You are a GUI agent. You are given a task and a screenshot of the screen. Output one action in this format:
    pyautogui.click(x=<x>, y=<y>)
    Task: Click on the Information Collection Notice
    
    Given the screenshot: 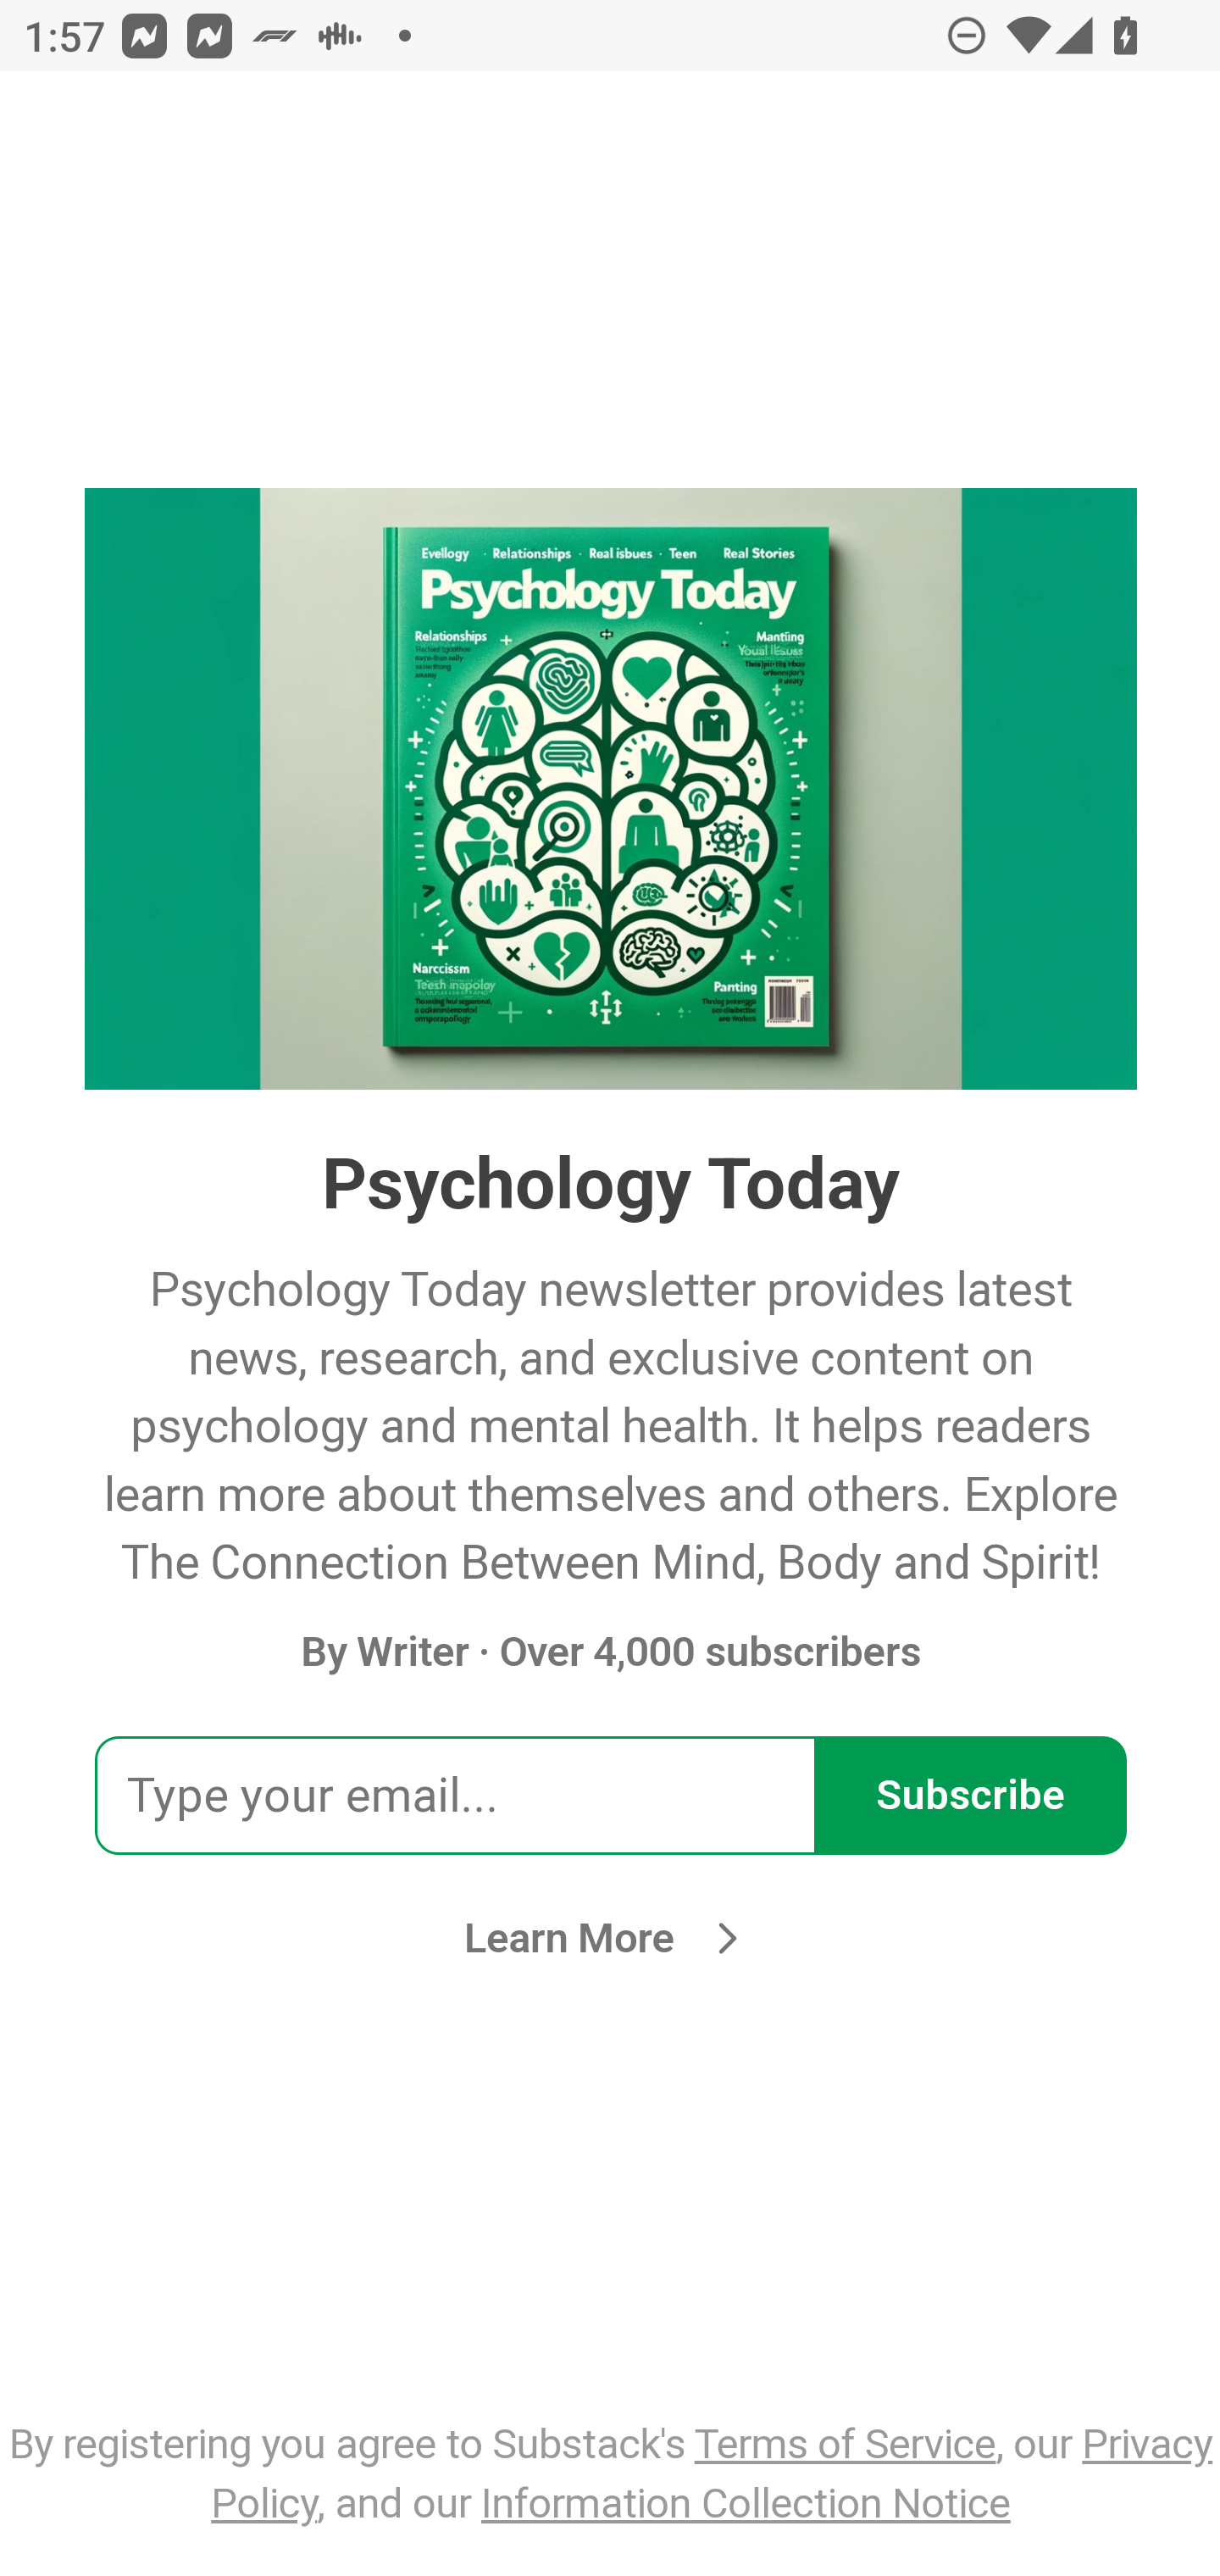 What is the action you would take?
    pyautogui.click(x=746, y=2502)
    